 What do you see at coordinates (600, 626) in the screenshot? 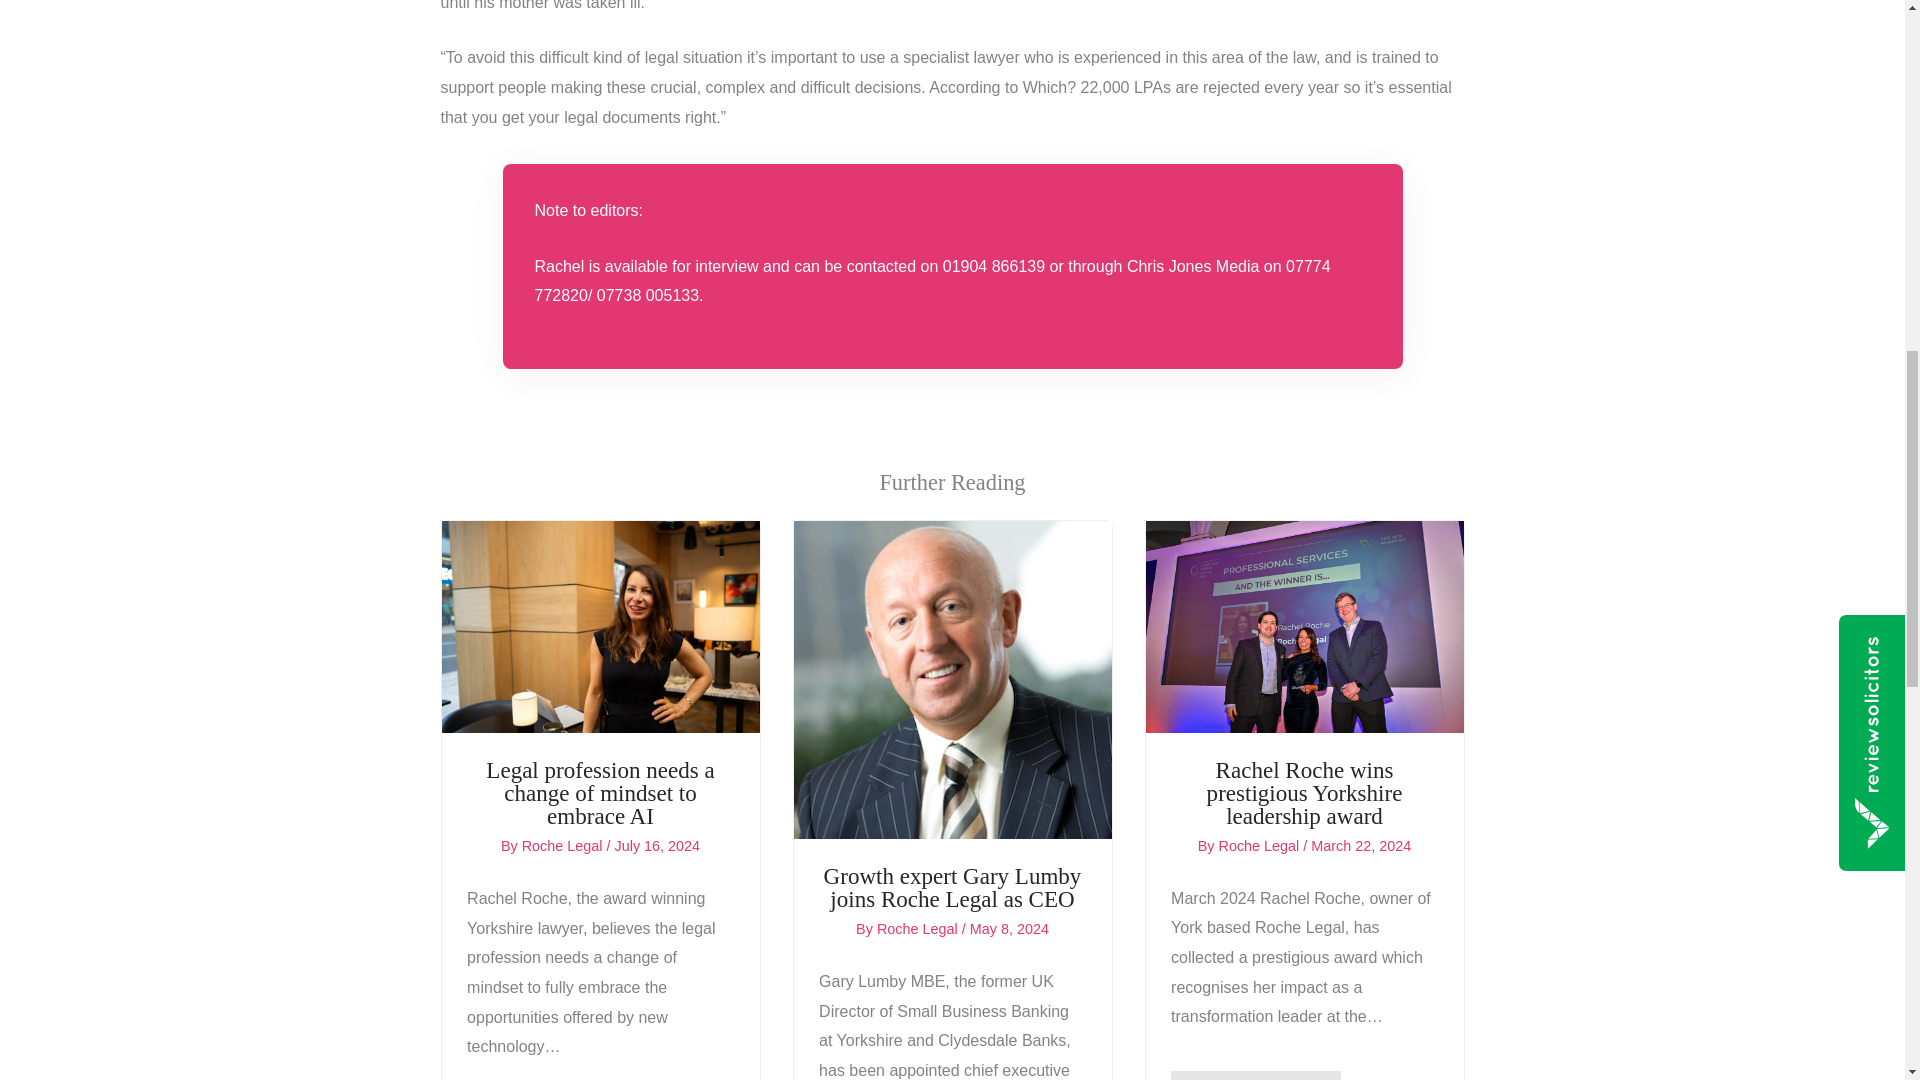
I see `Legal profession needs a change of mindset to embrace AI 1` at bounding box center [600, 626].